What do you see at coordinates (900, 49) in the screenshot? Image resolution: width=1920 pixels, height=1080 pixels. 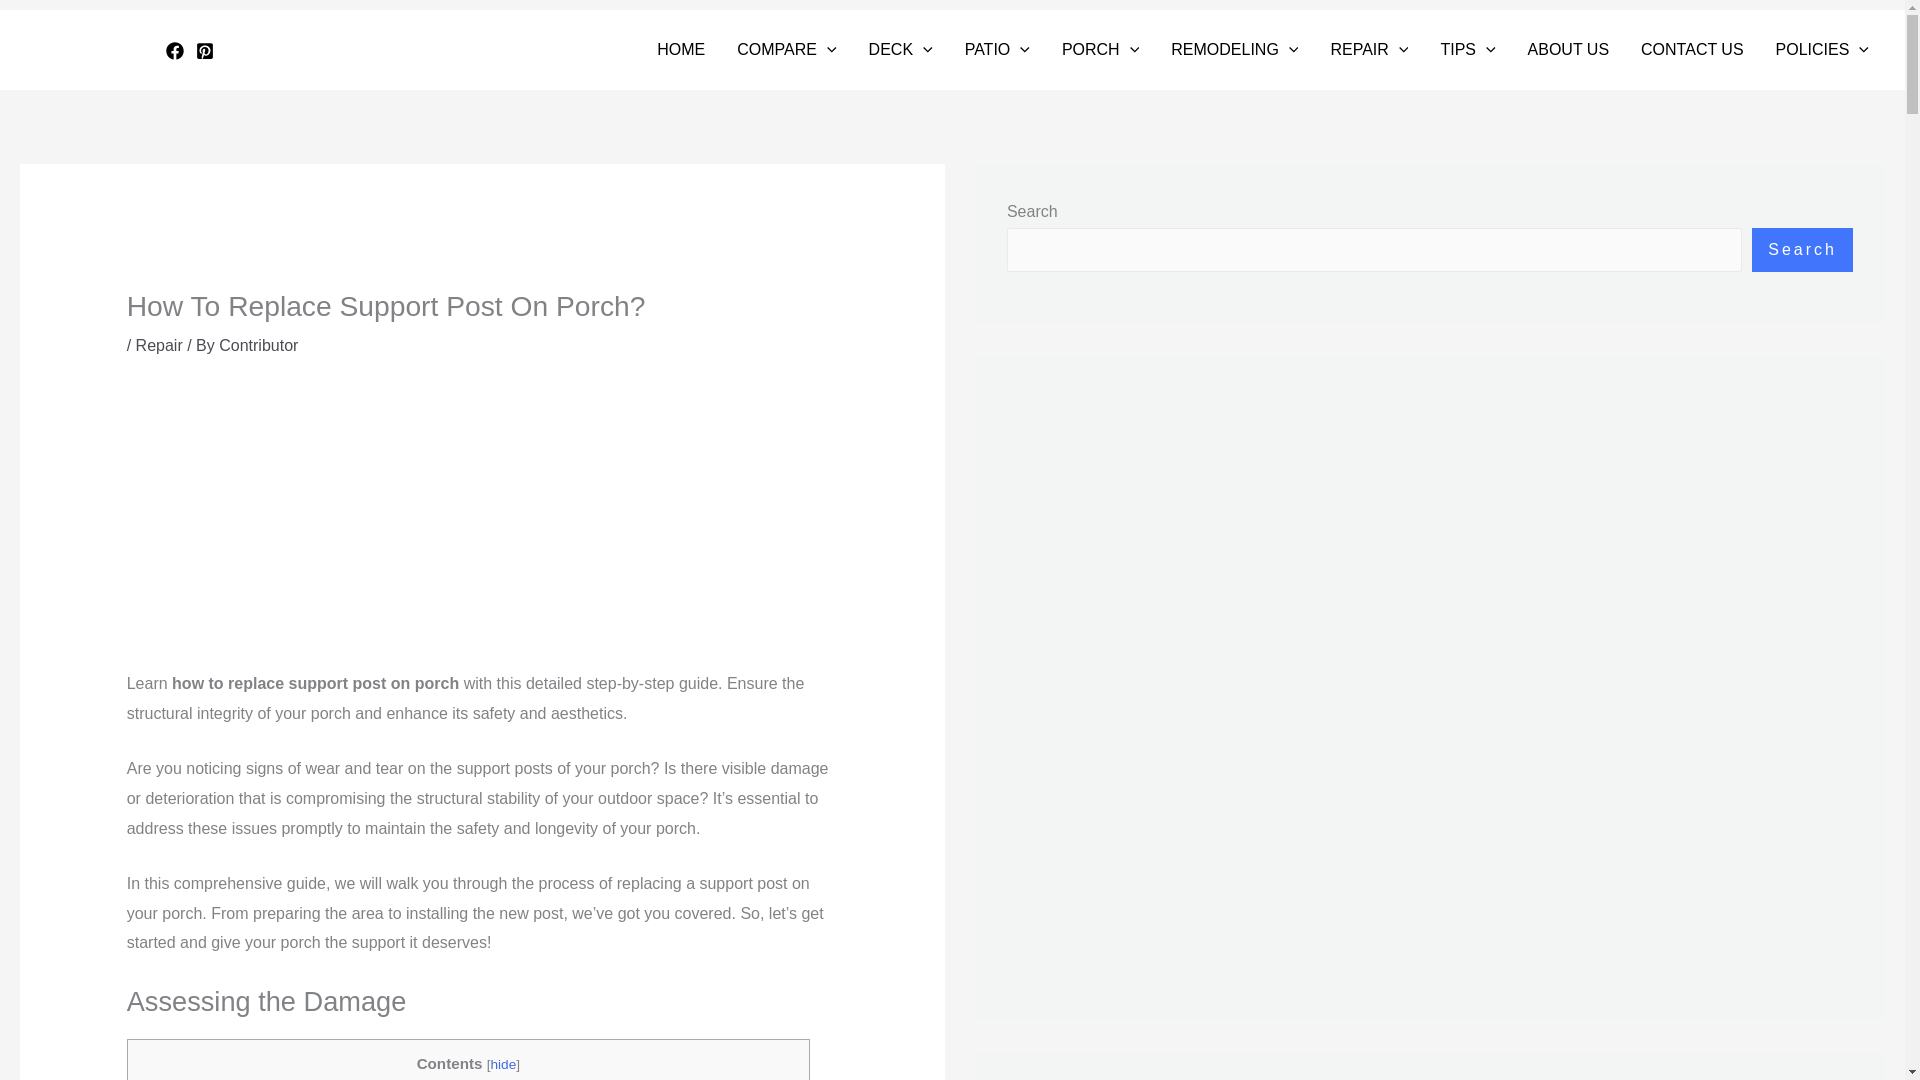 I see `DECK` at bounding box center [900, 49].